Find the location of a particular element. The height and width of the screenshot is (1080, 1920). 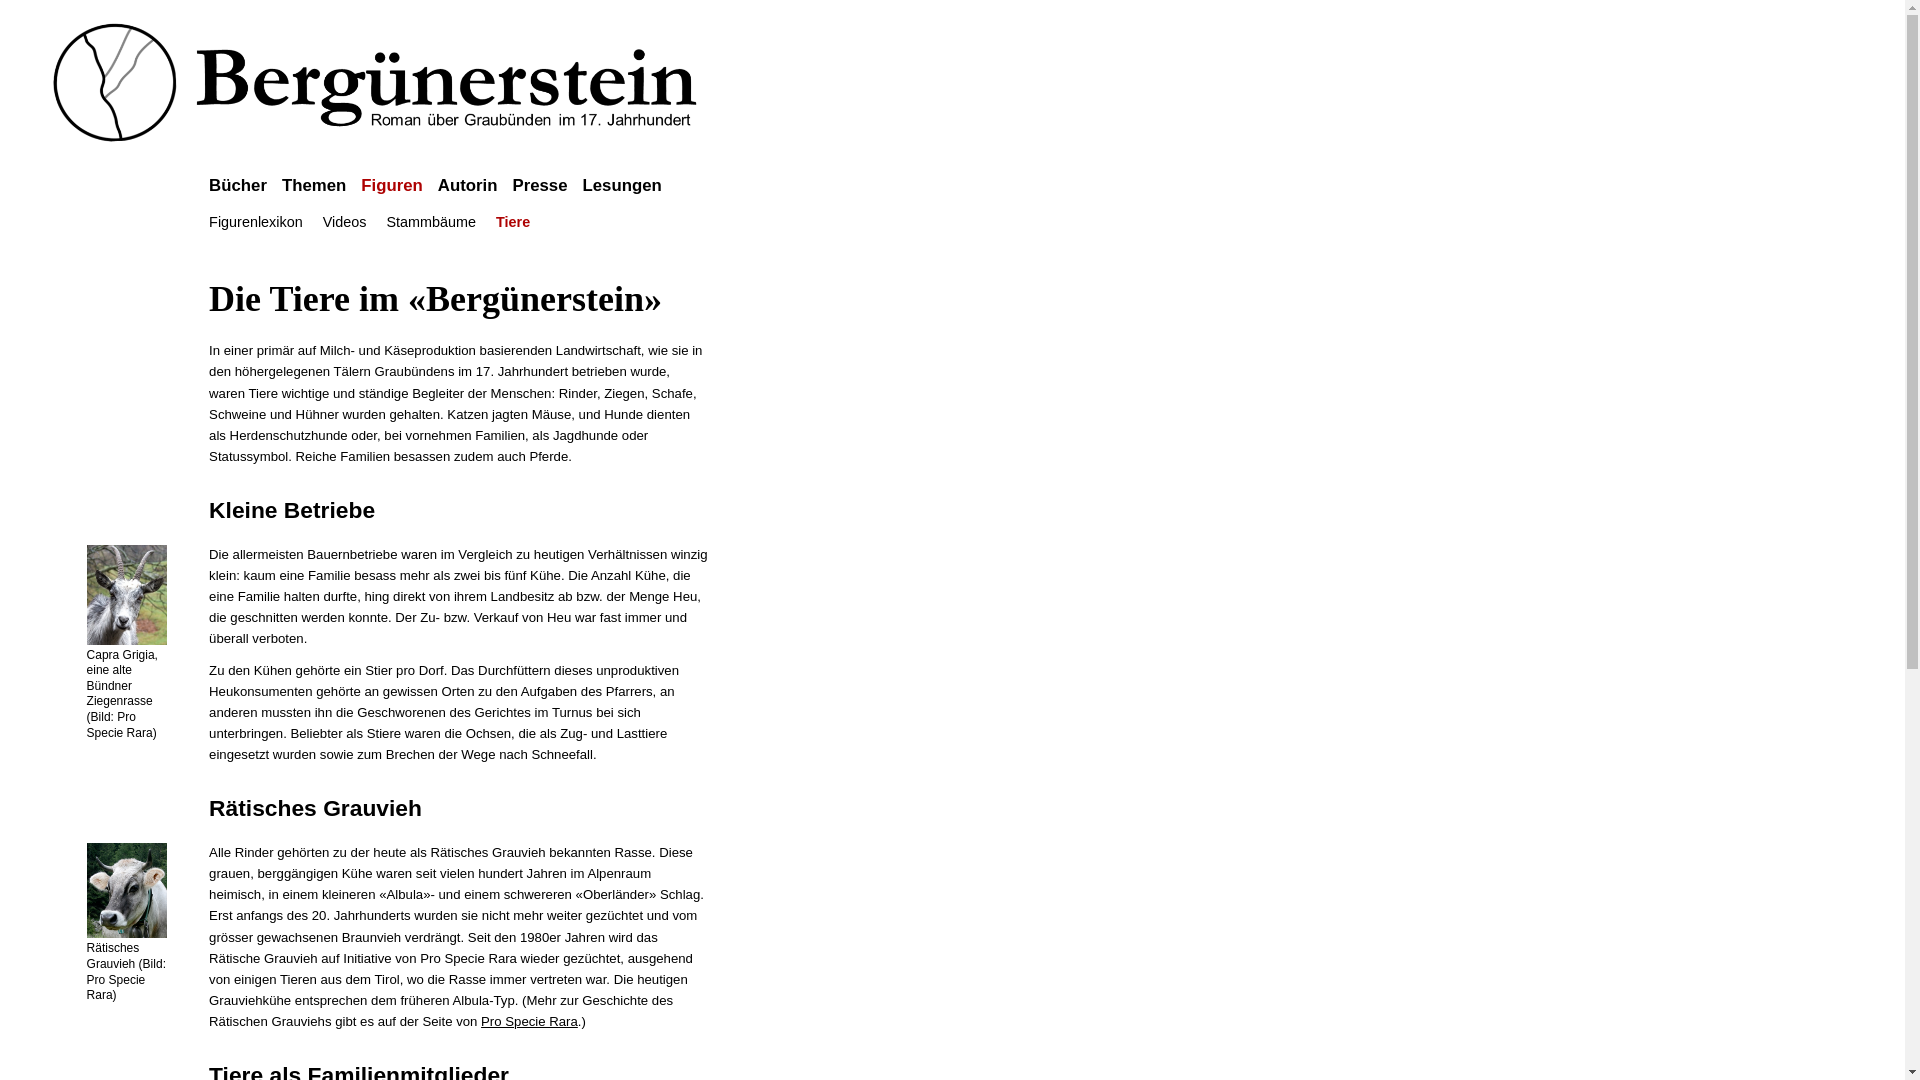

Pro Specie Rara is located at coordinates (530, 1022).